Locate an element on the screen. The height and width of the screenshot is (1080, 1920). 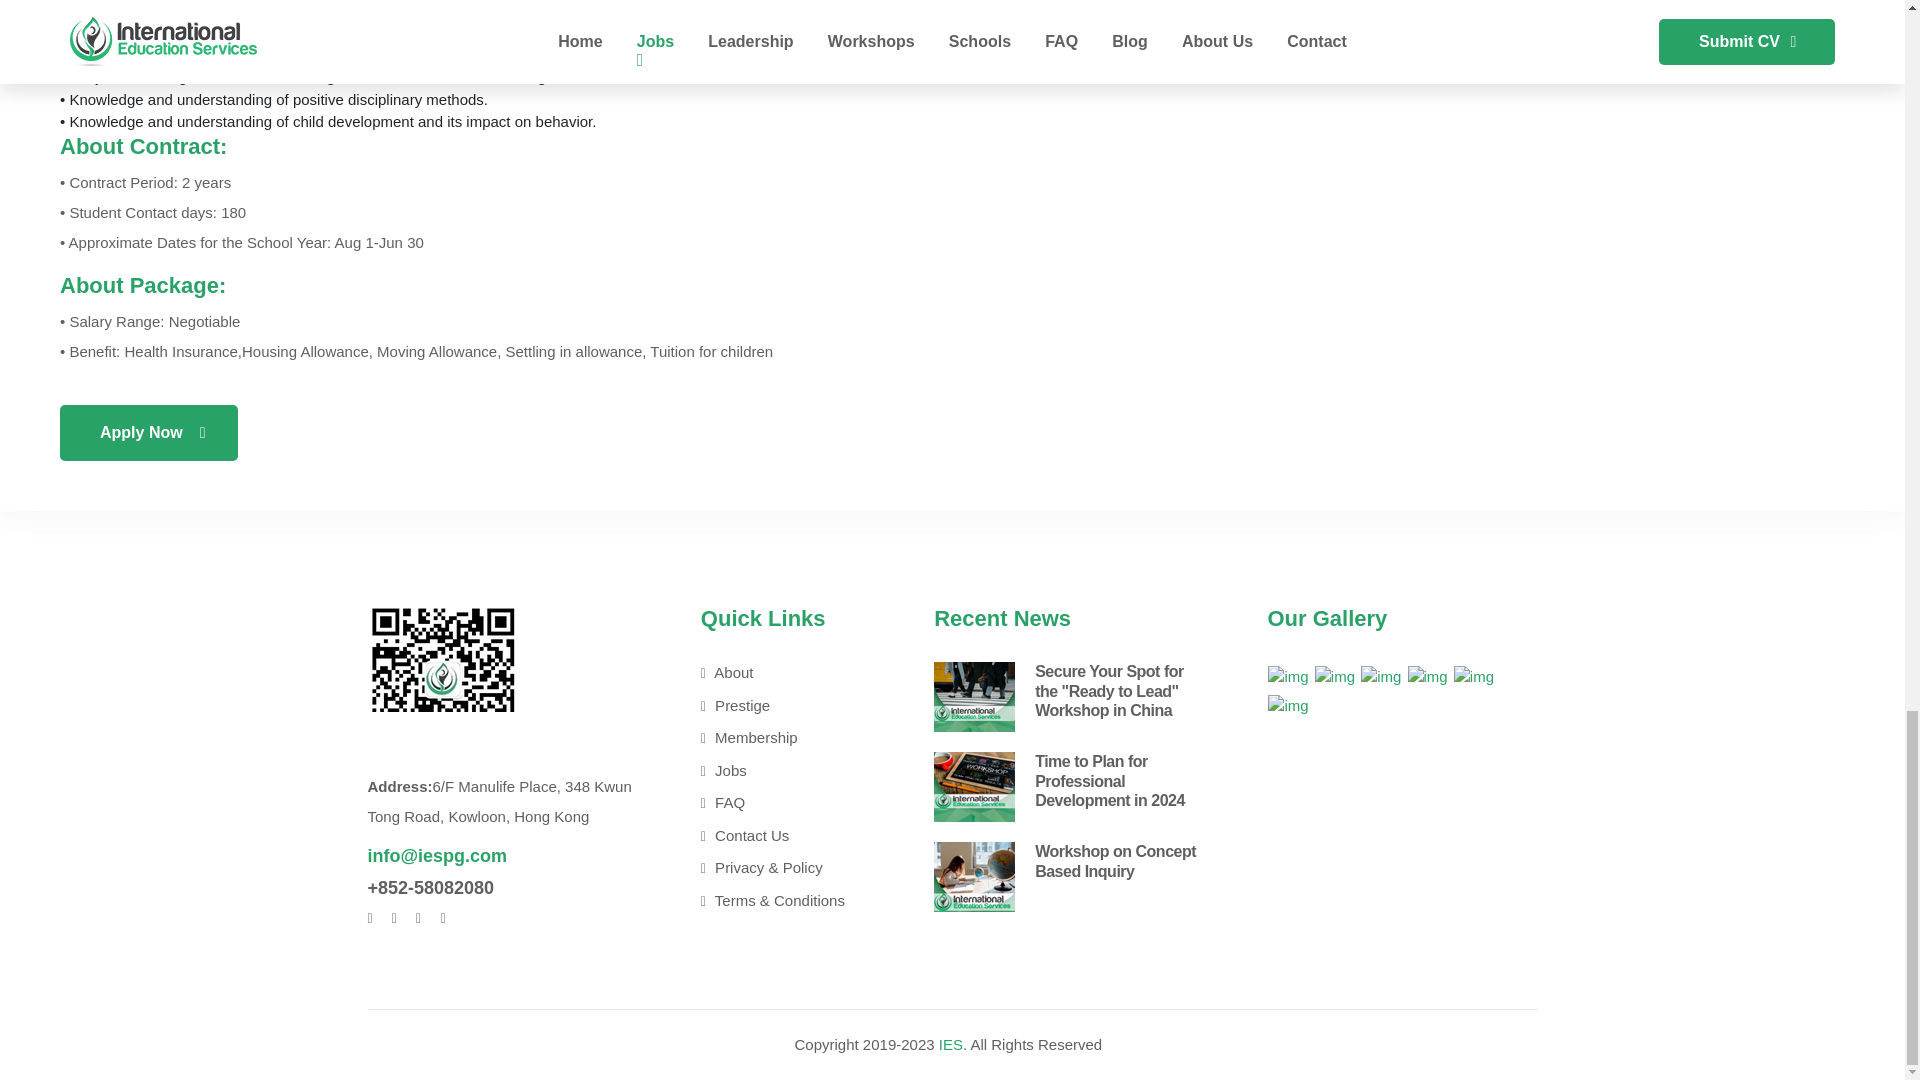
Membership is located at coordinates (786, 738).